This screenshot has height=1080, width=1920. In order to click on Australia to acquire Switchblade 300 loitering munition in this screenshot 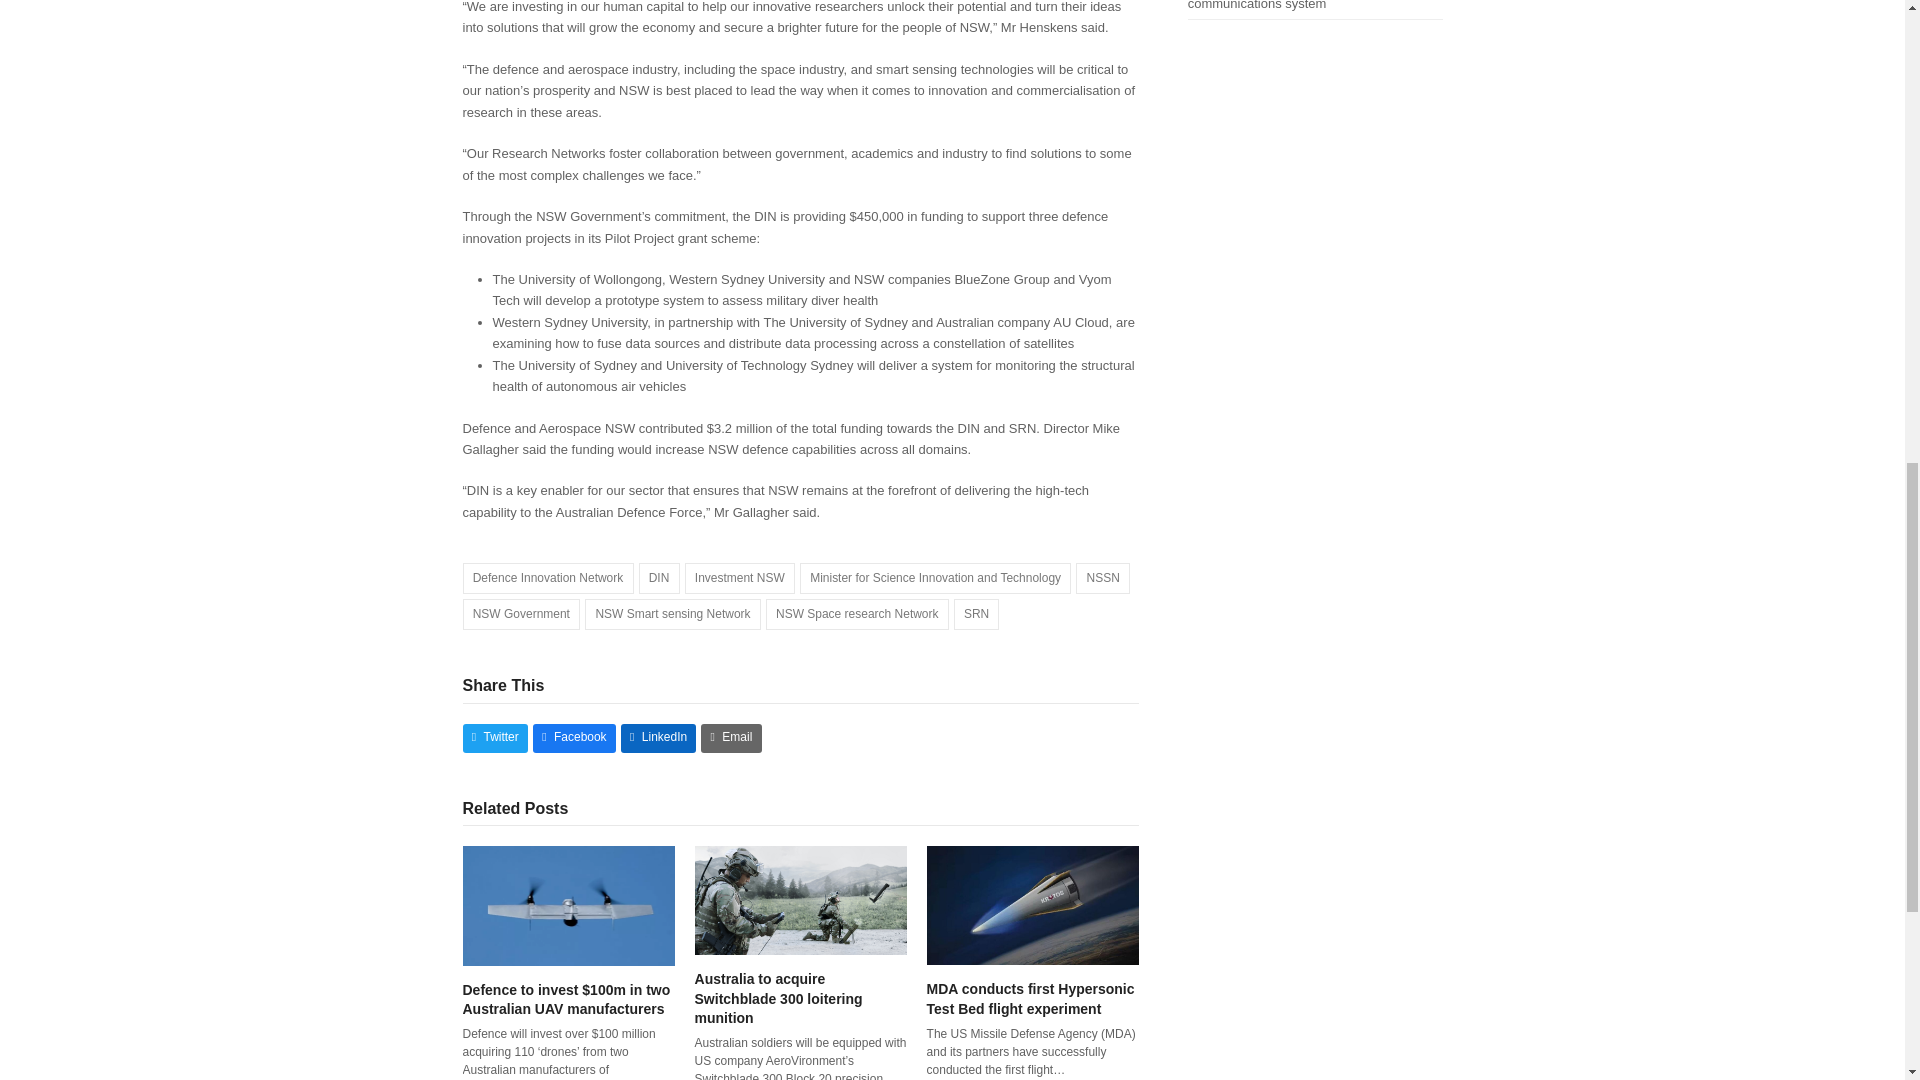, I will do `click(800, 900)`.